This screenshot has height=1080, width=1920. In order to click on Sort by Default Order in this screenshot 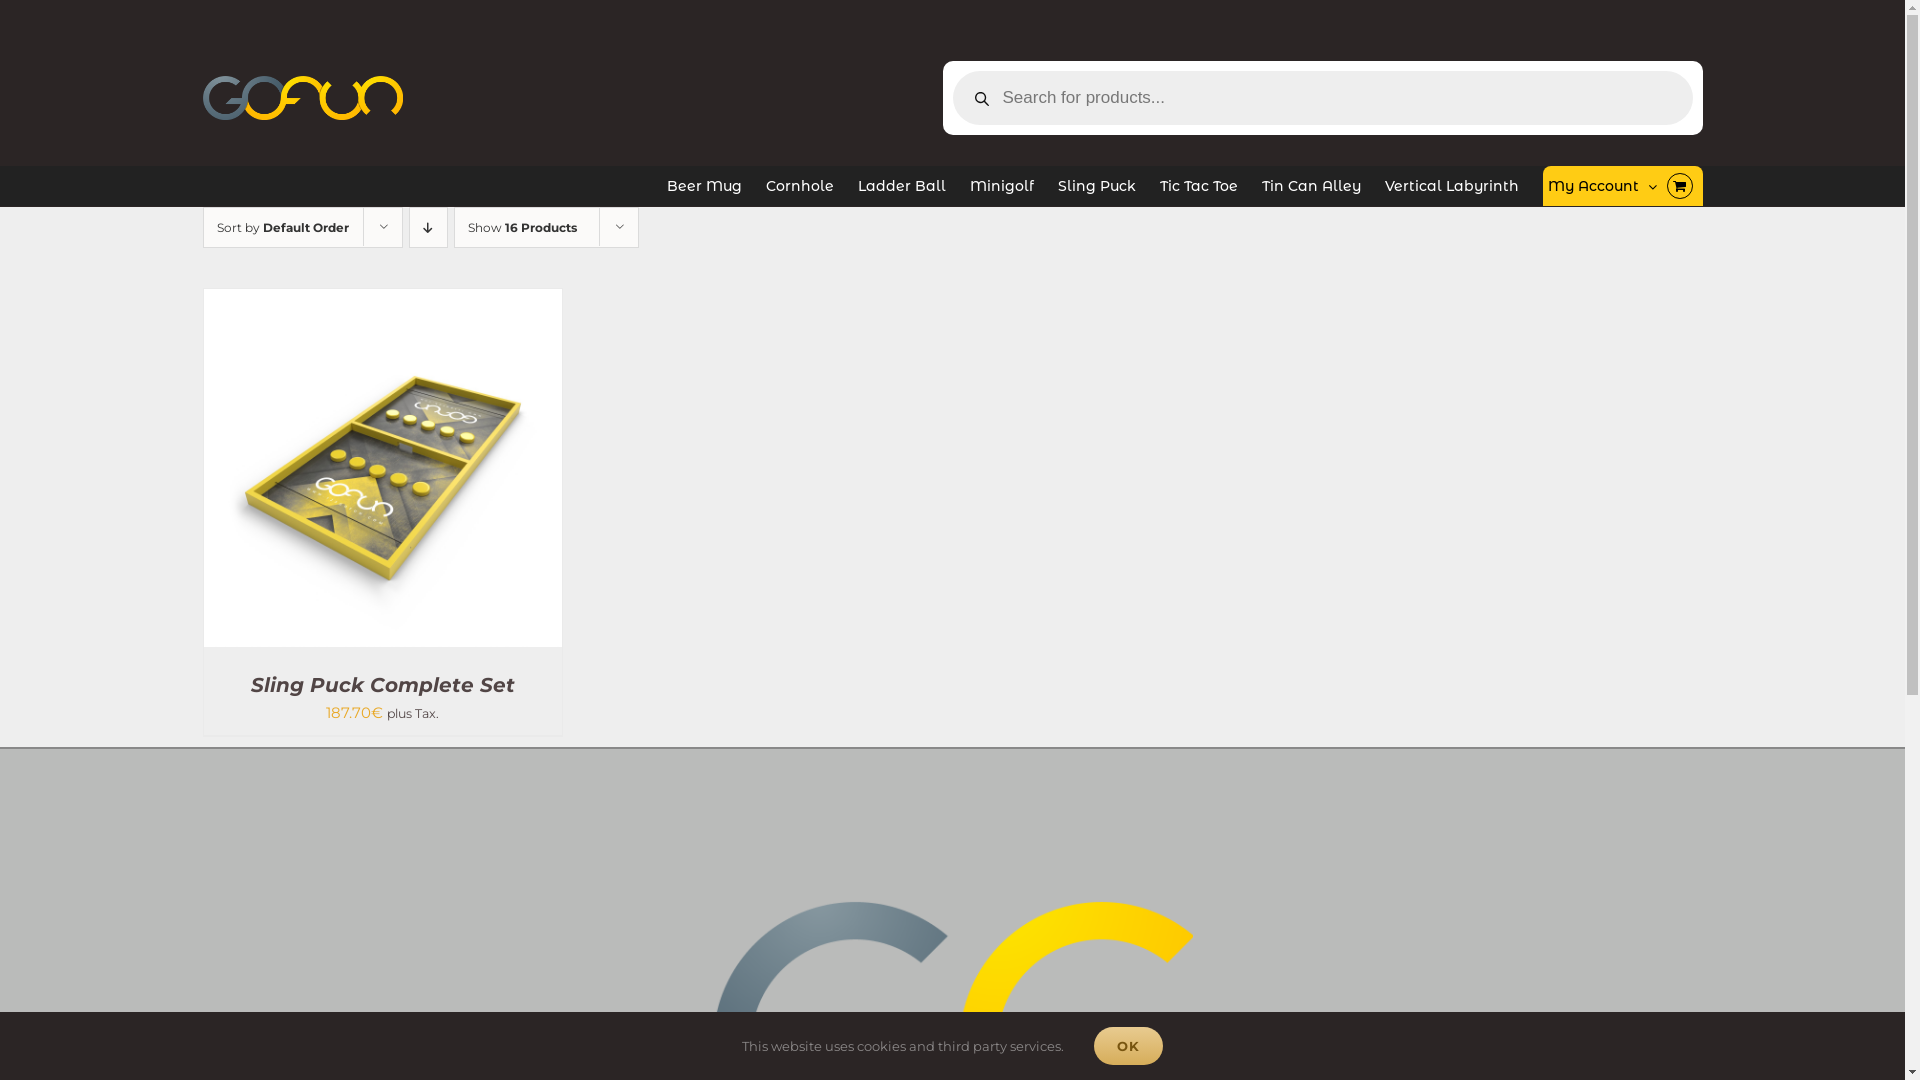, I will do `click(282, 228)`.